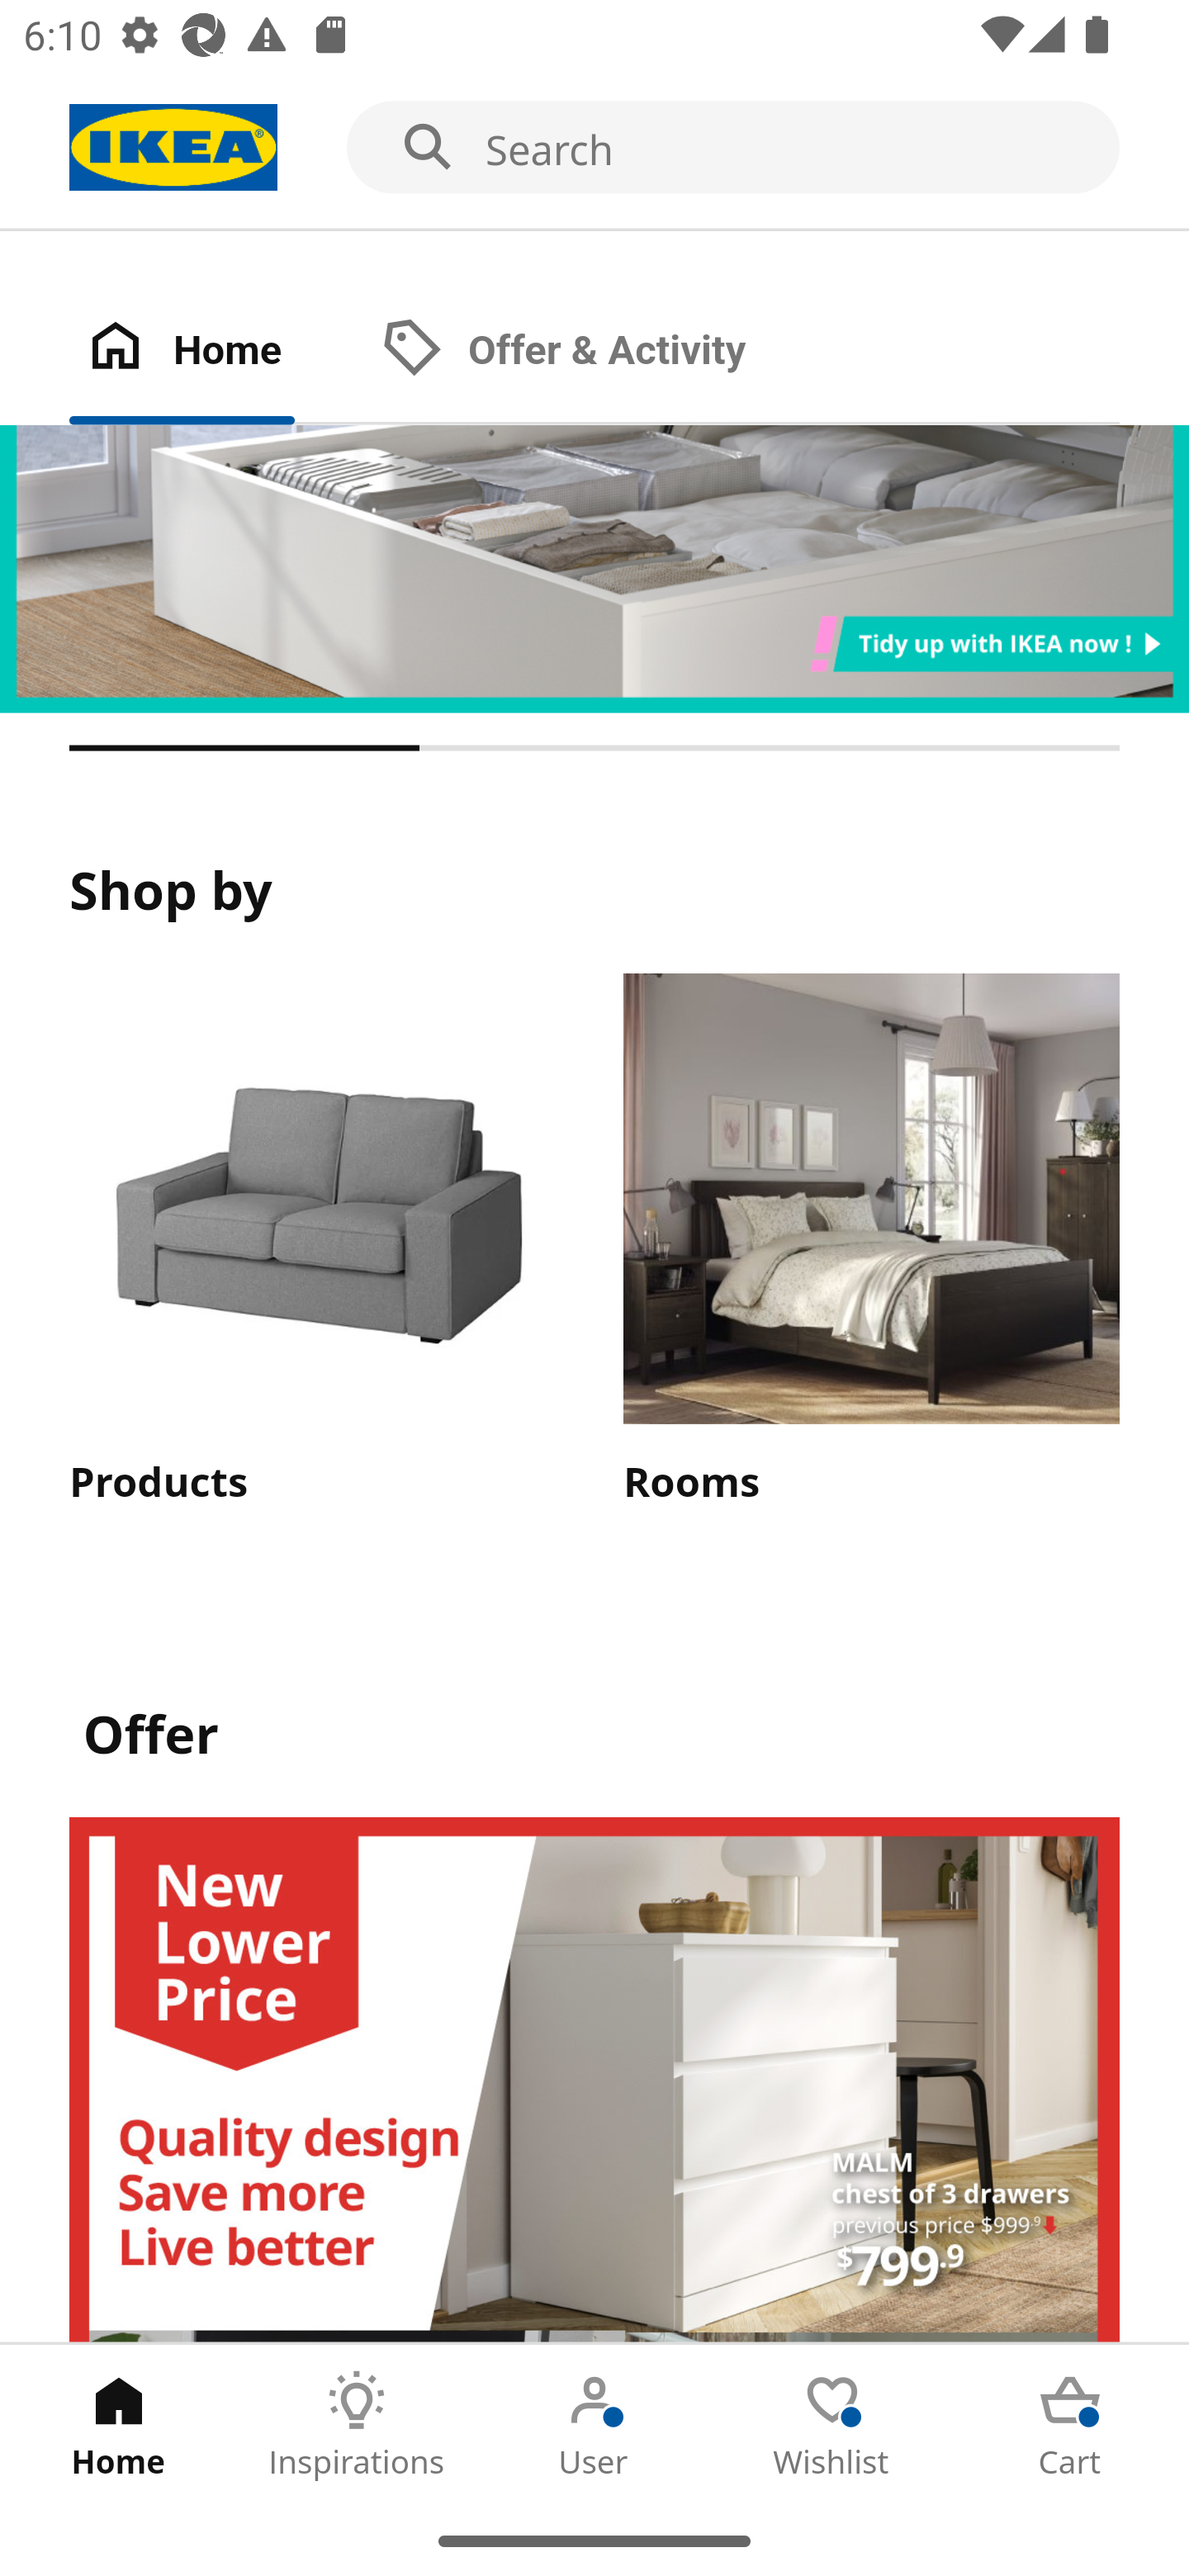 This screenshot has height=2576, width=1189. Describe the element at coordinates (357, 2425) in the screenshot. I see `Inspirations
Tab 2 of 5` at that location.